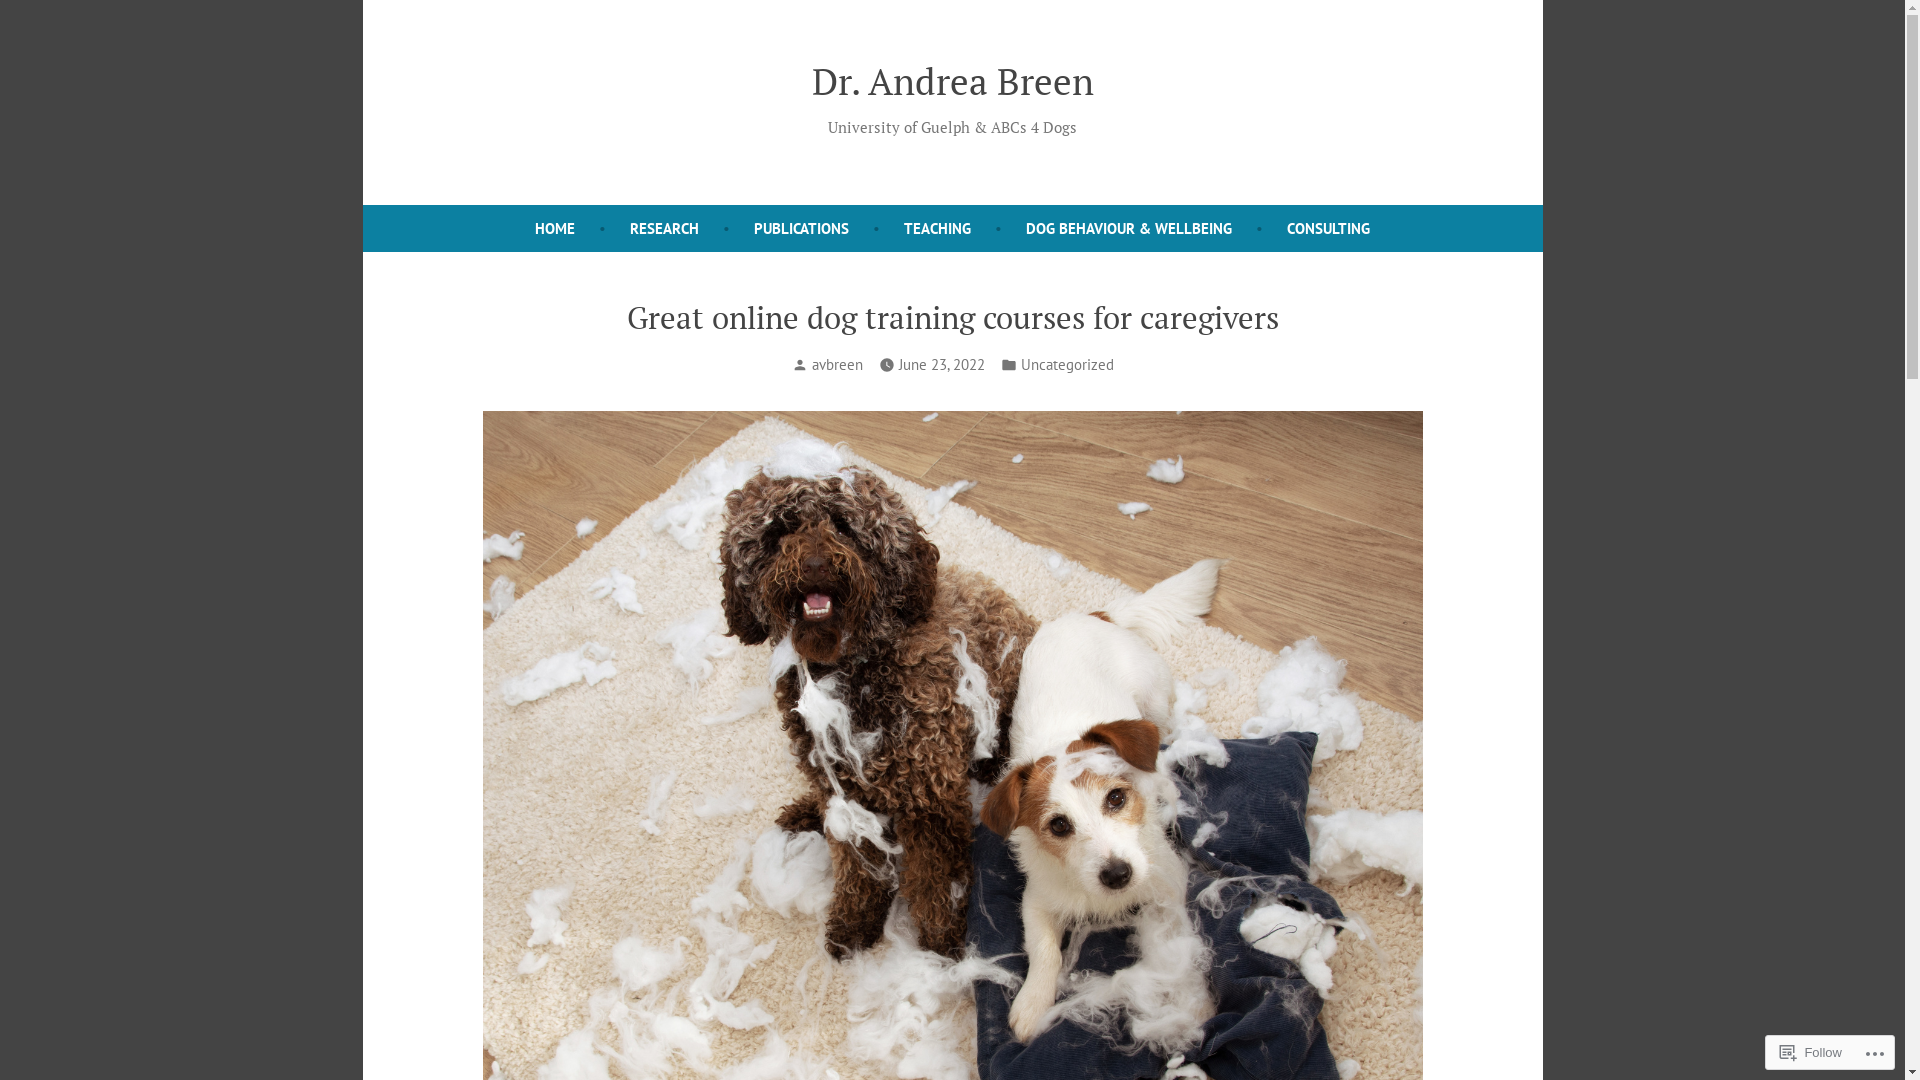 The height and width of the screenshot is (1080, 1920). Describe the element at coordinates (1066, 366) in the screenshot. I see `Uncategorized` at that location.